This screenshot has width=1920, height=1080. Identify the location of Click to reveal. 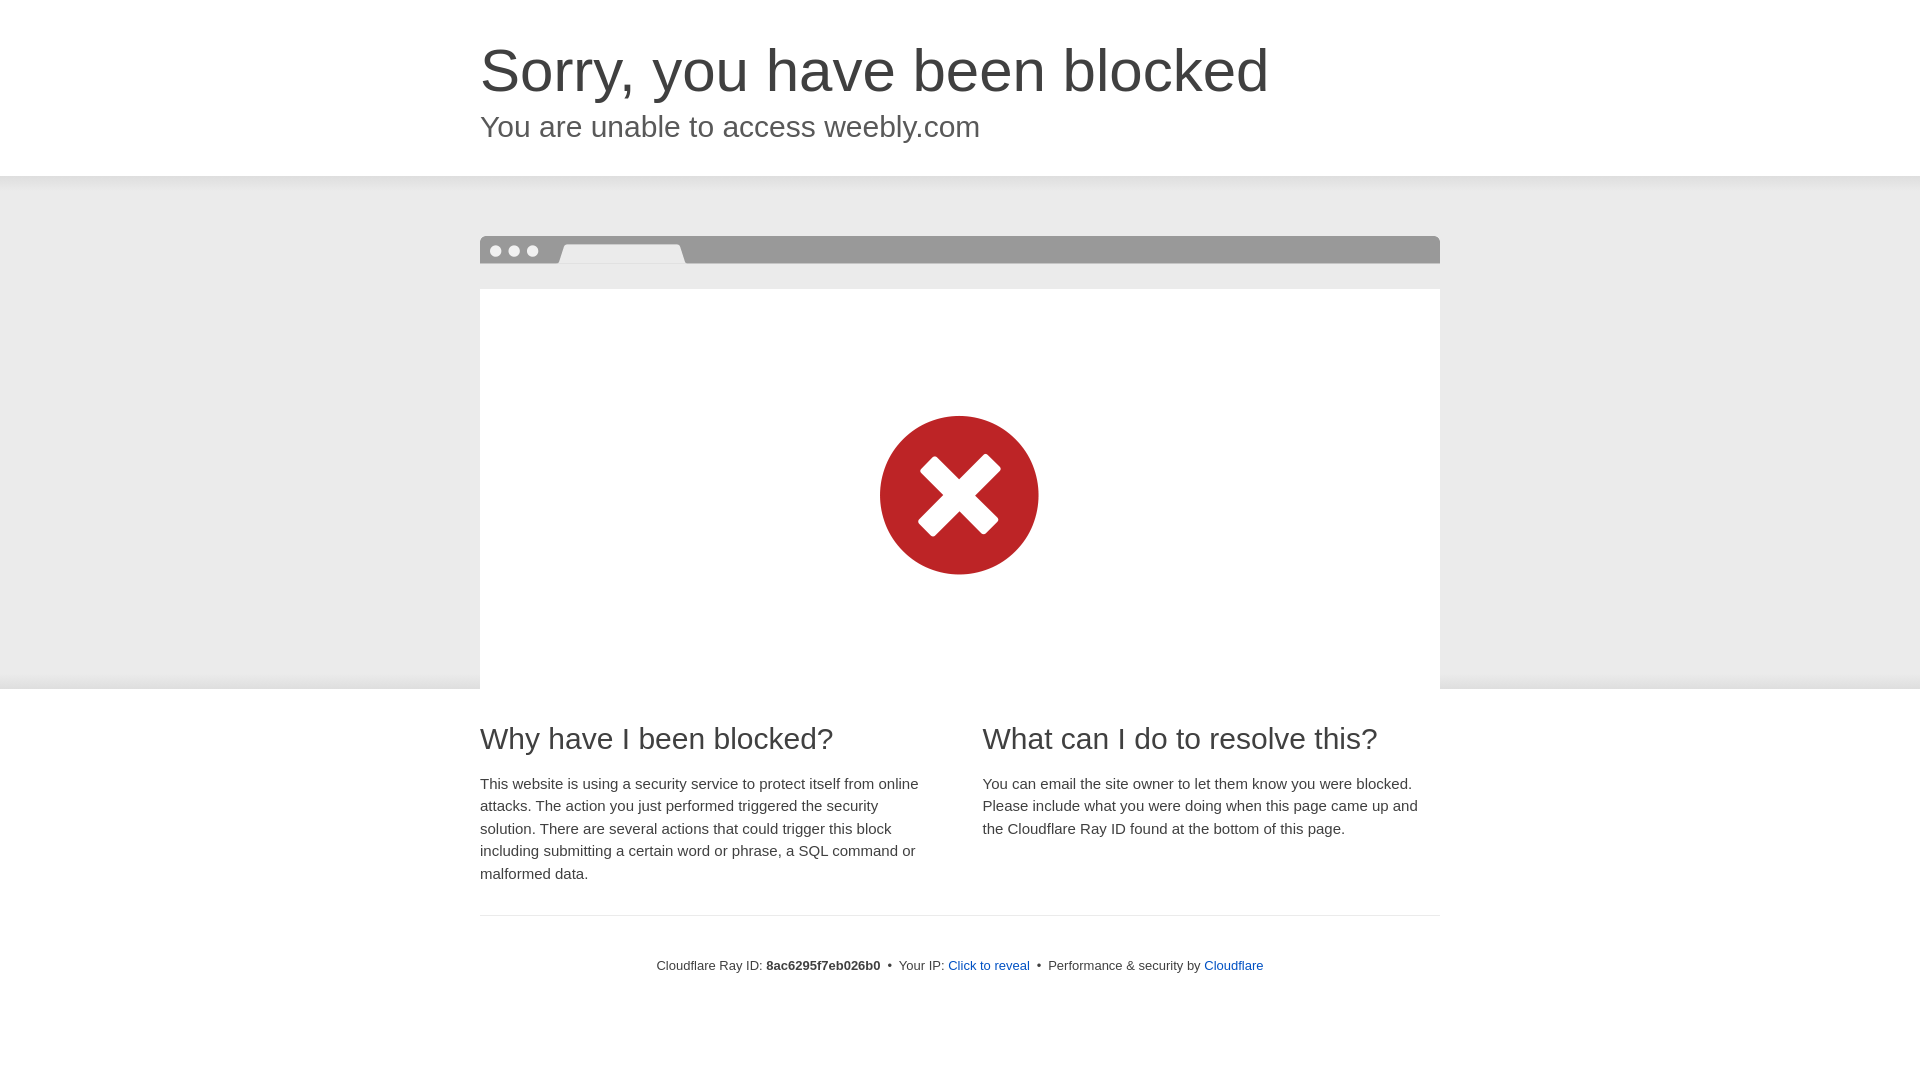
(988, 966).